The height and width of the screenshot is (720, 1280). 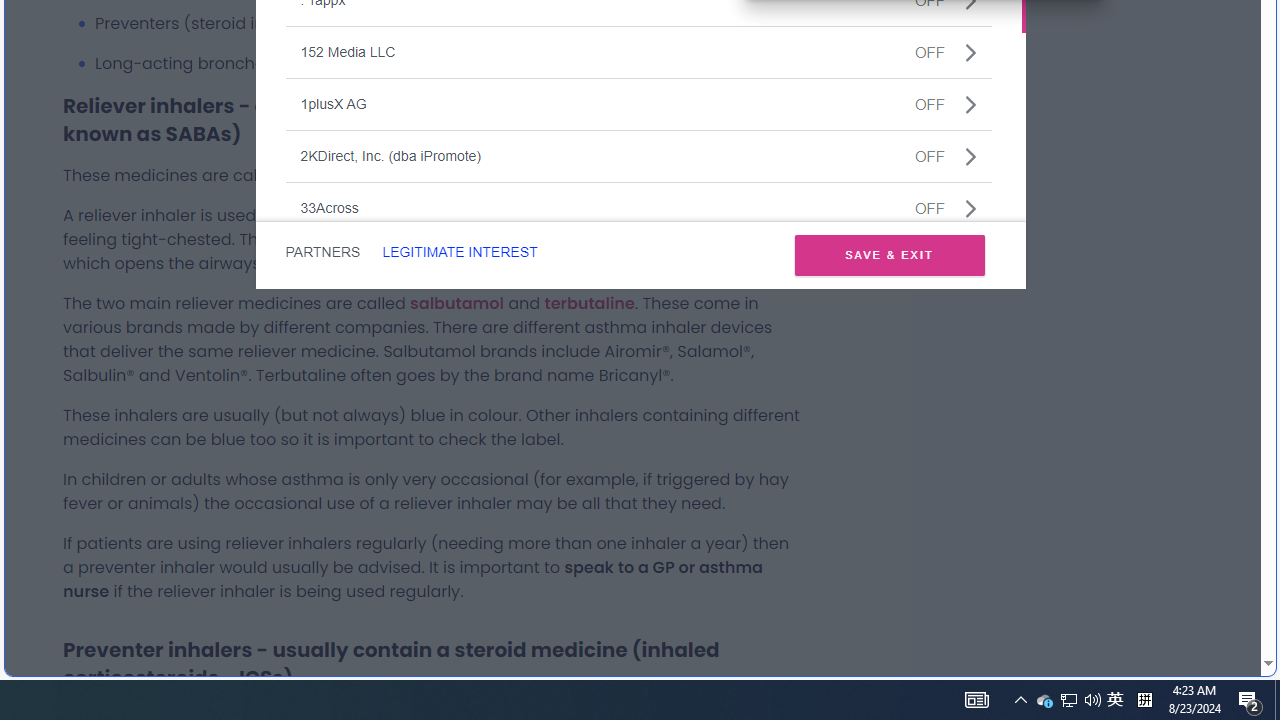 I want to click on terbutaline, so click(x=1115, y=700).